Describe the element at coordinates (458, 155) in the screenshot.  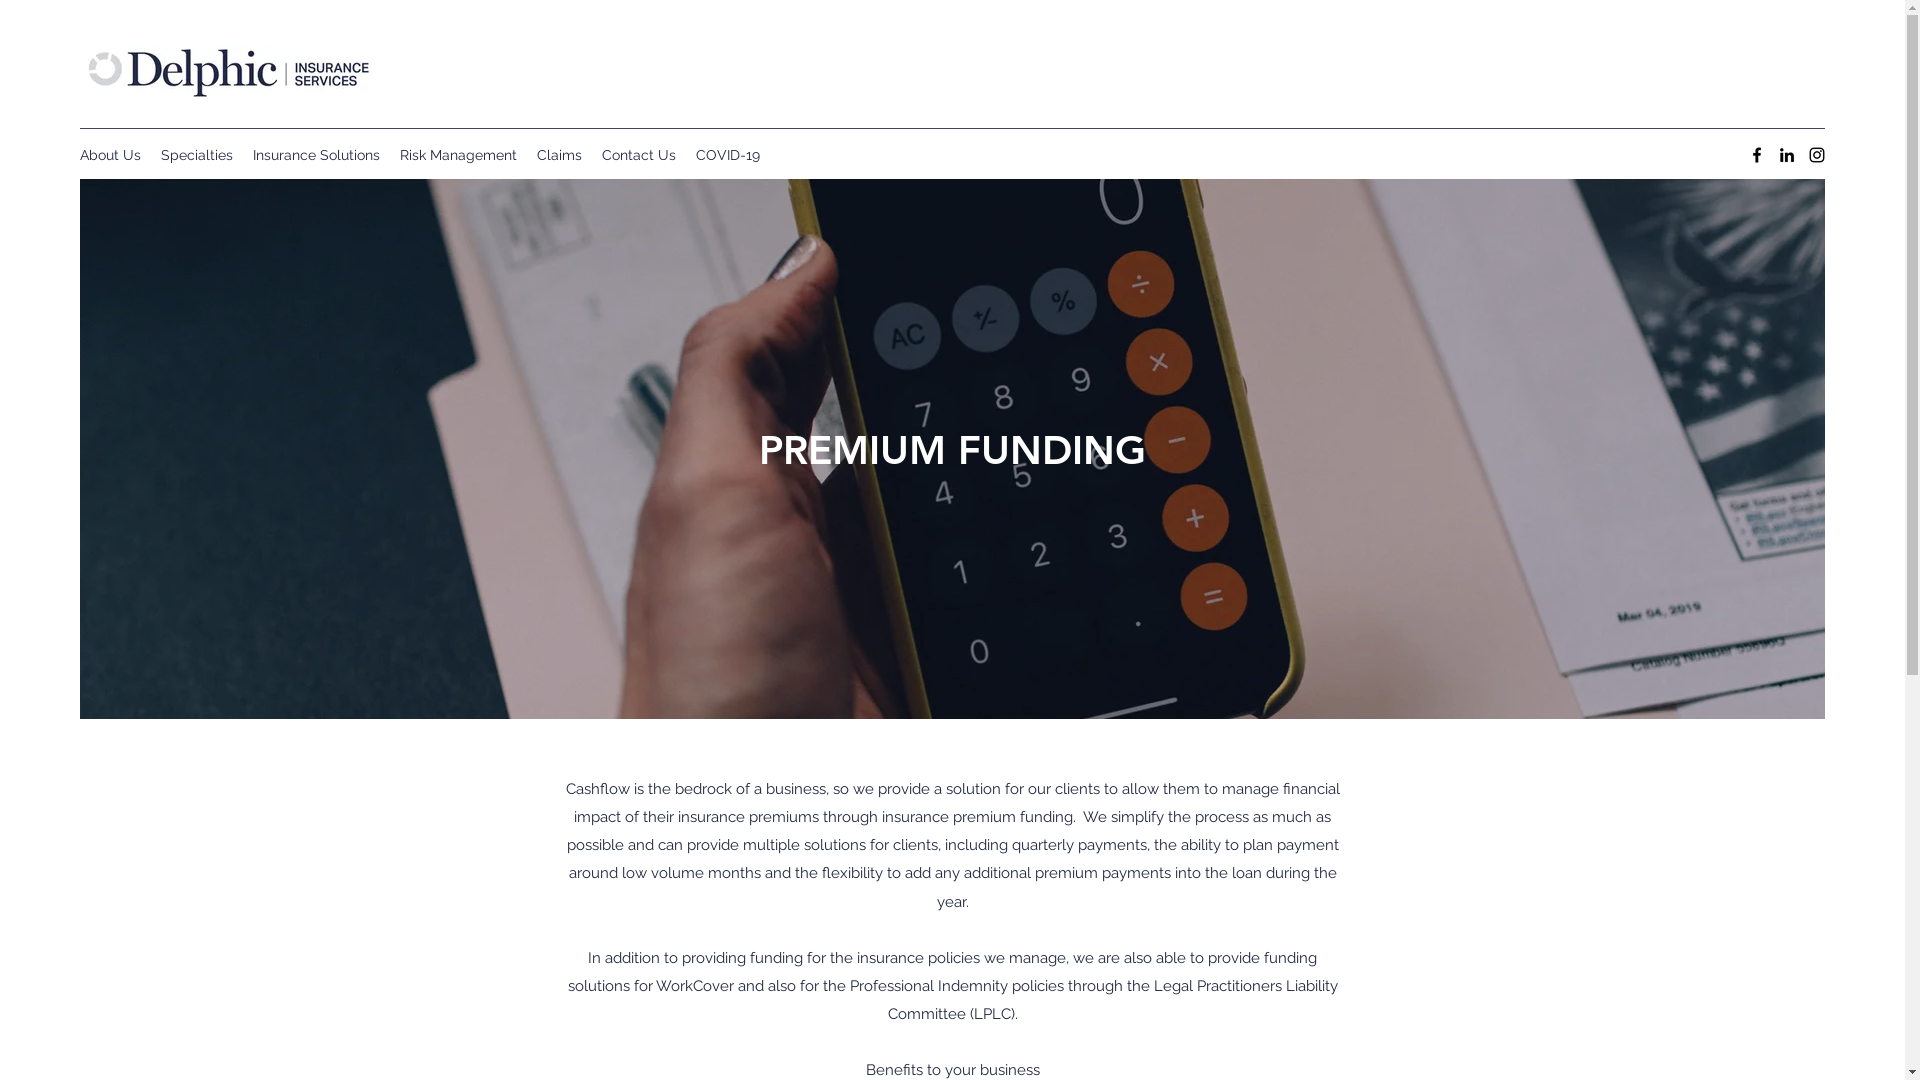
I see `Risk Management` at that location.